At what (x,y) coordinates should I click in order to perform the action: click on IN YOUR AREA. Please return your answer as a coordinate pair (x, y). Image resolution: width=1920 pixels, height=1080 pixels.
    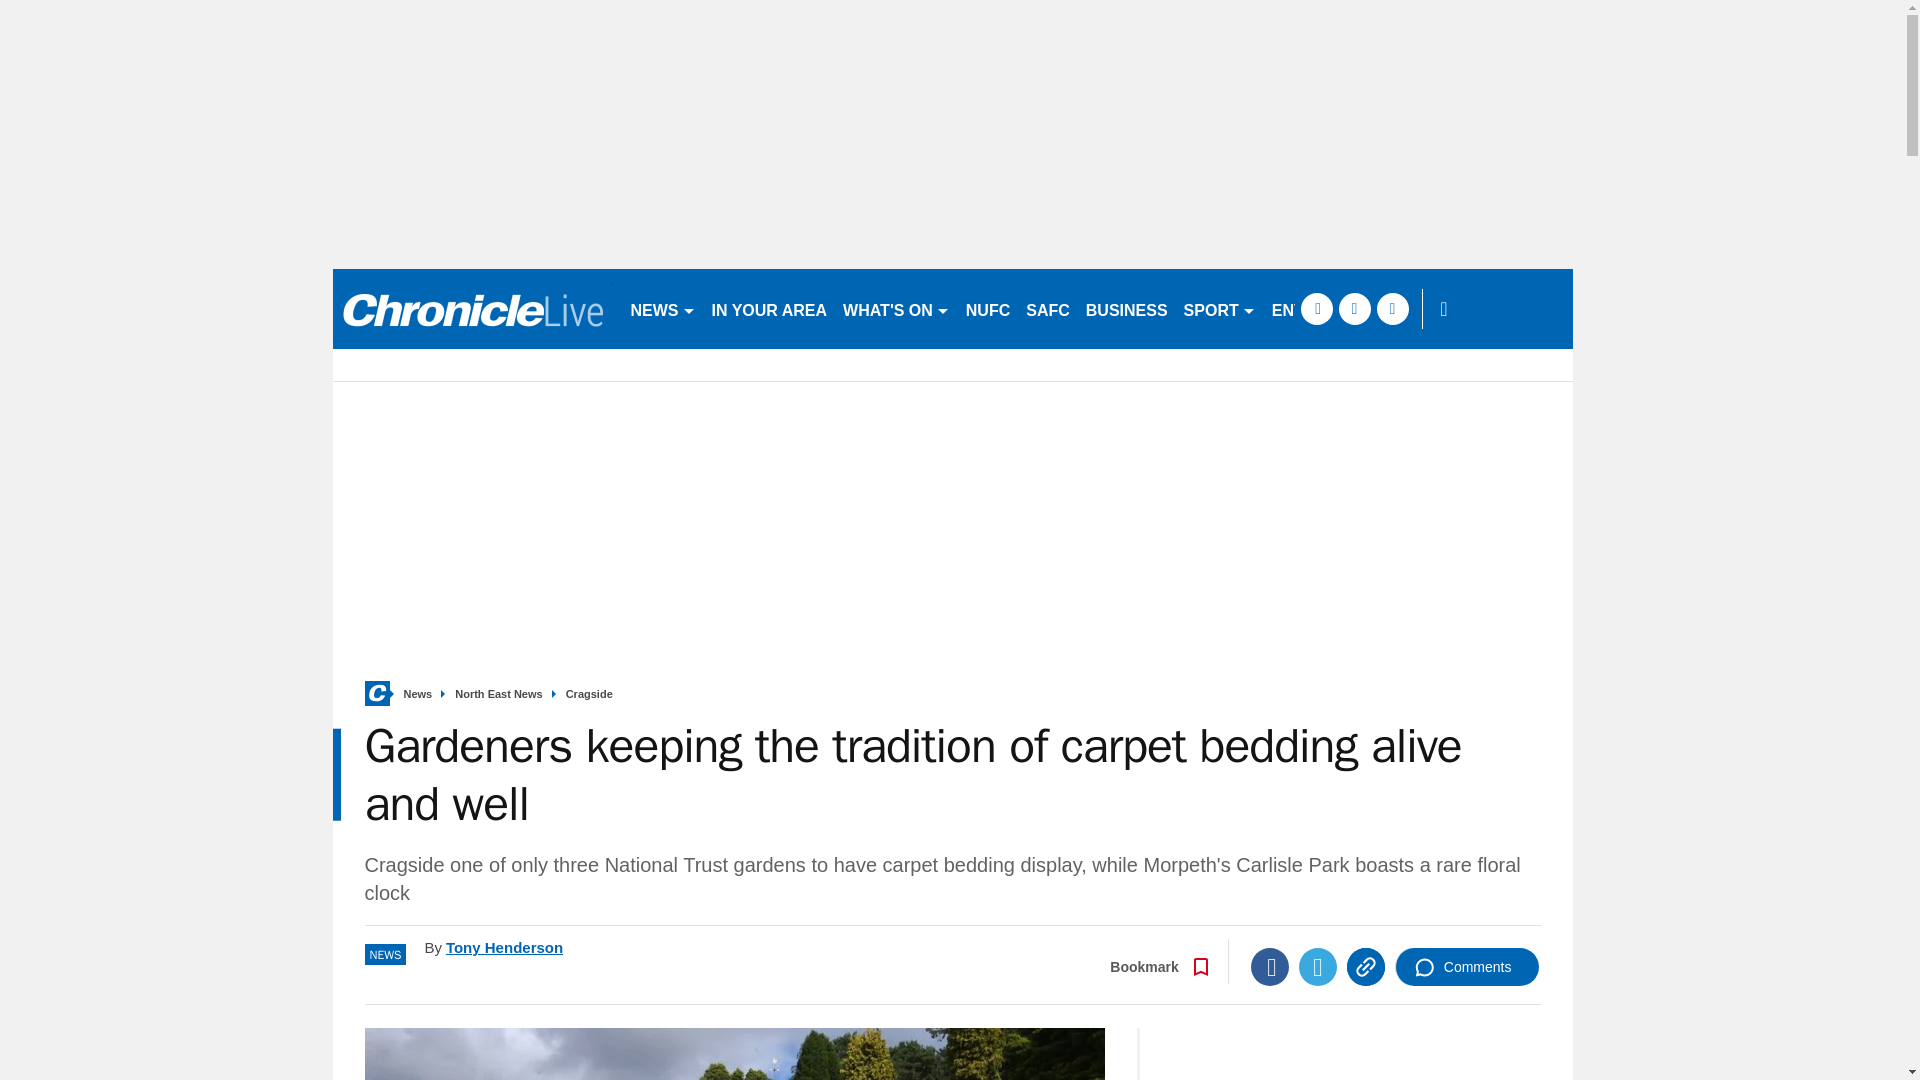
    Looking at the image, I should click on (770, 308).